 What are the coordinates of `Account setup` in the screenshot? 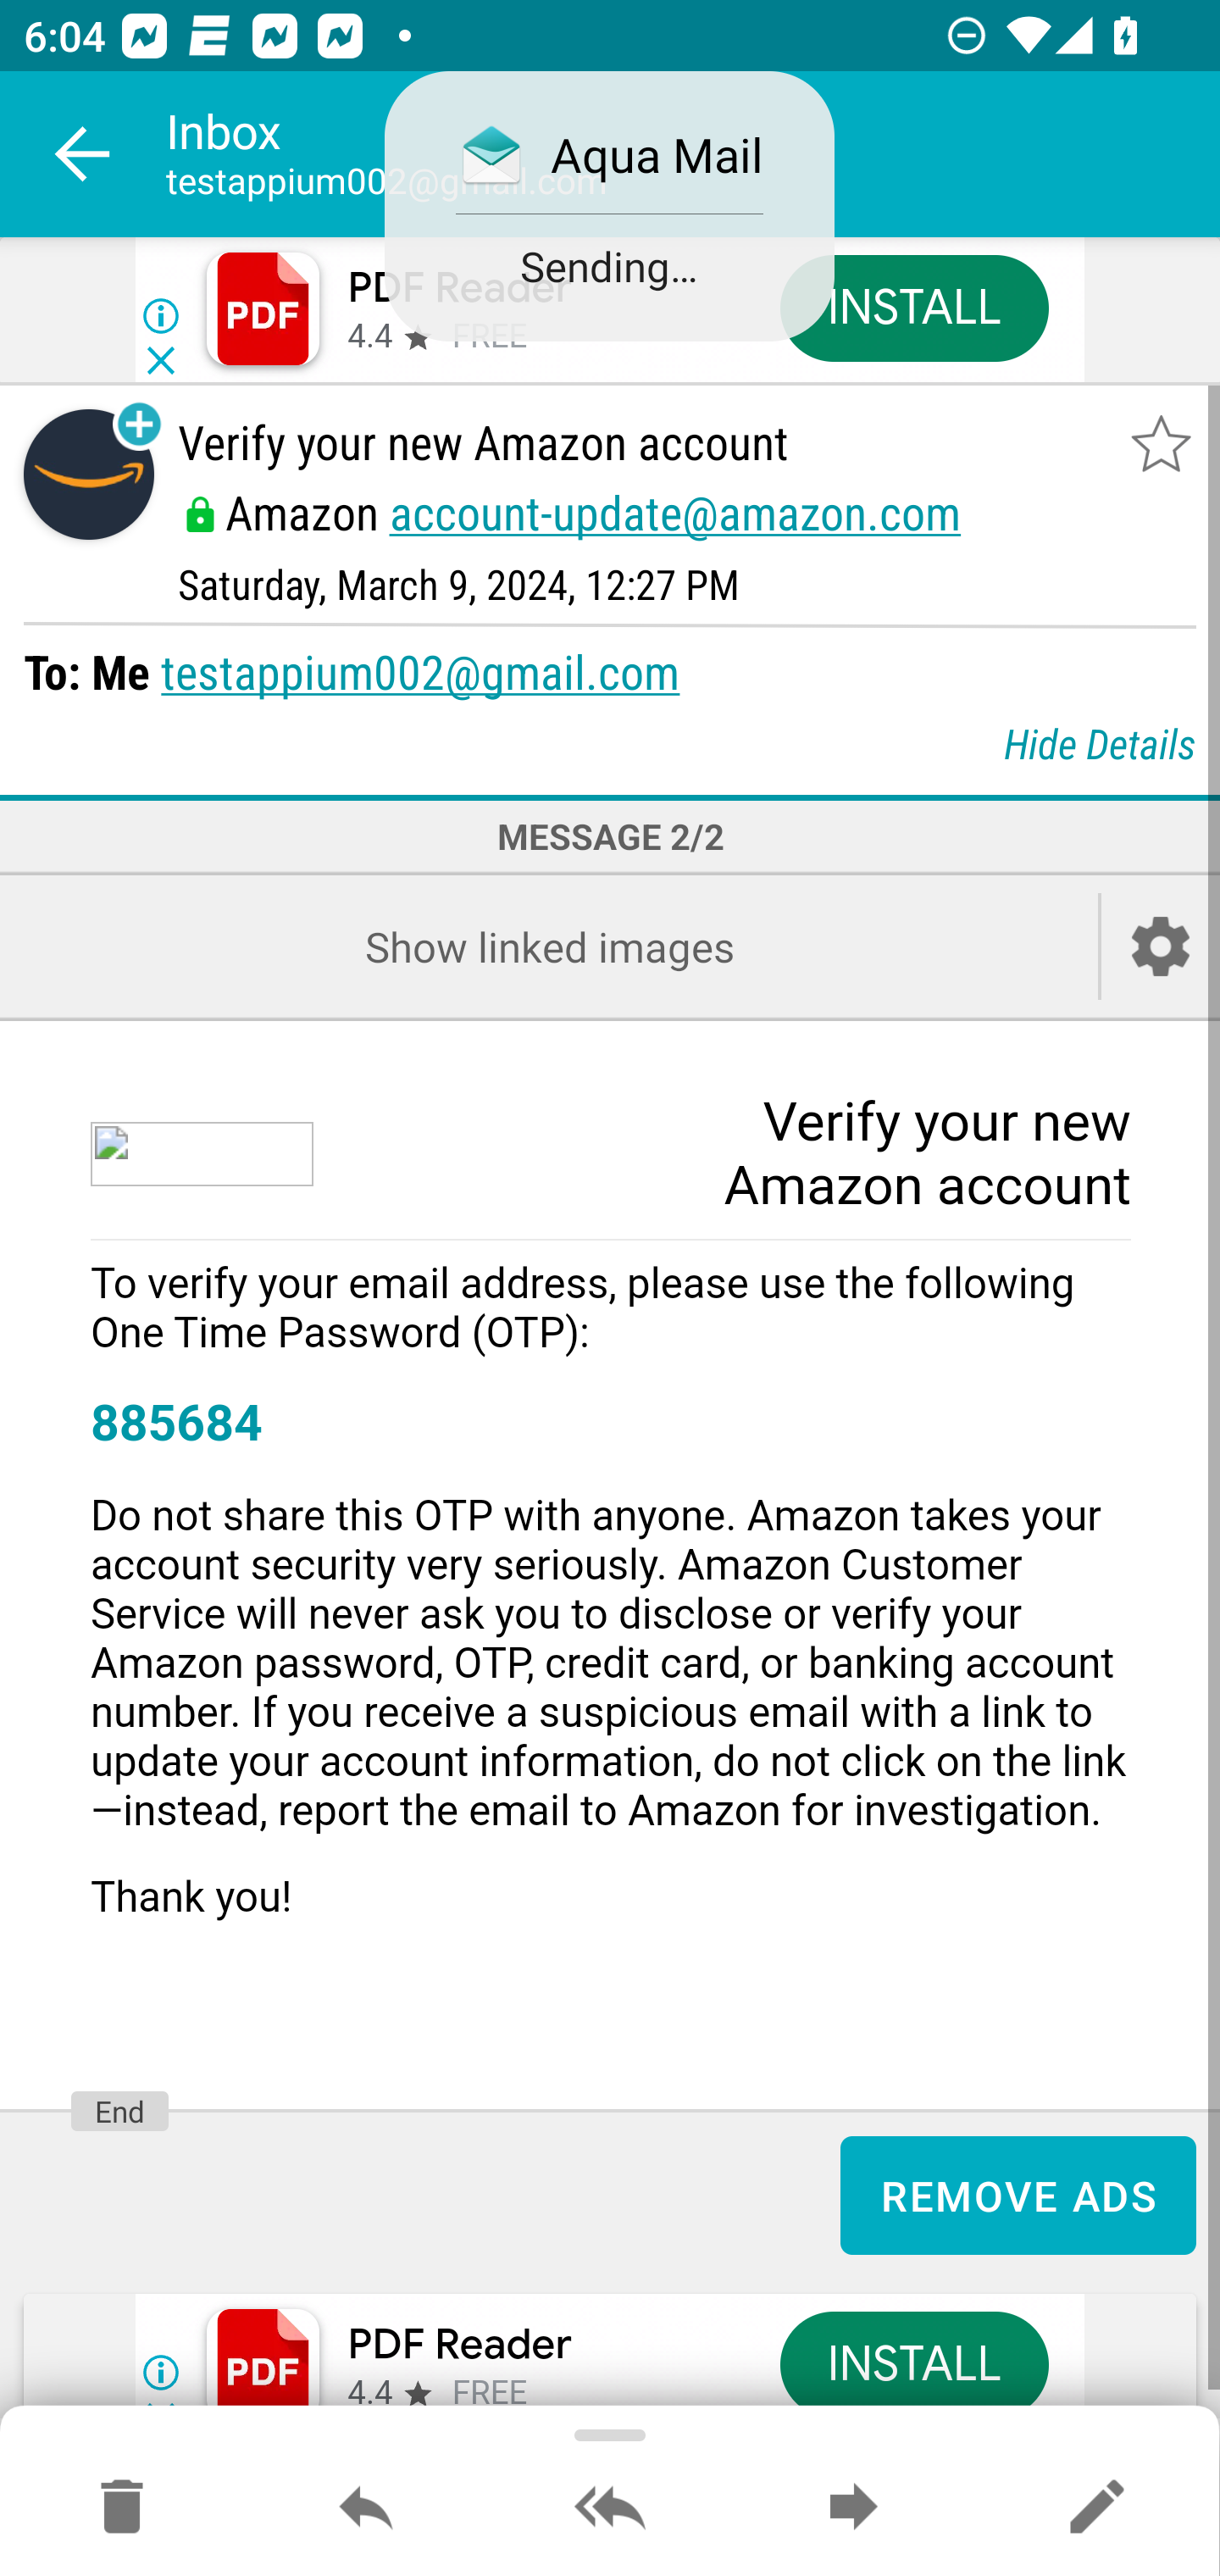 It's located at (1161, 946).